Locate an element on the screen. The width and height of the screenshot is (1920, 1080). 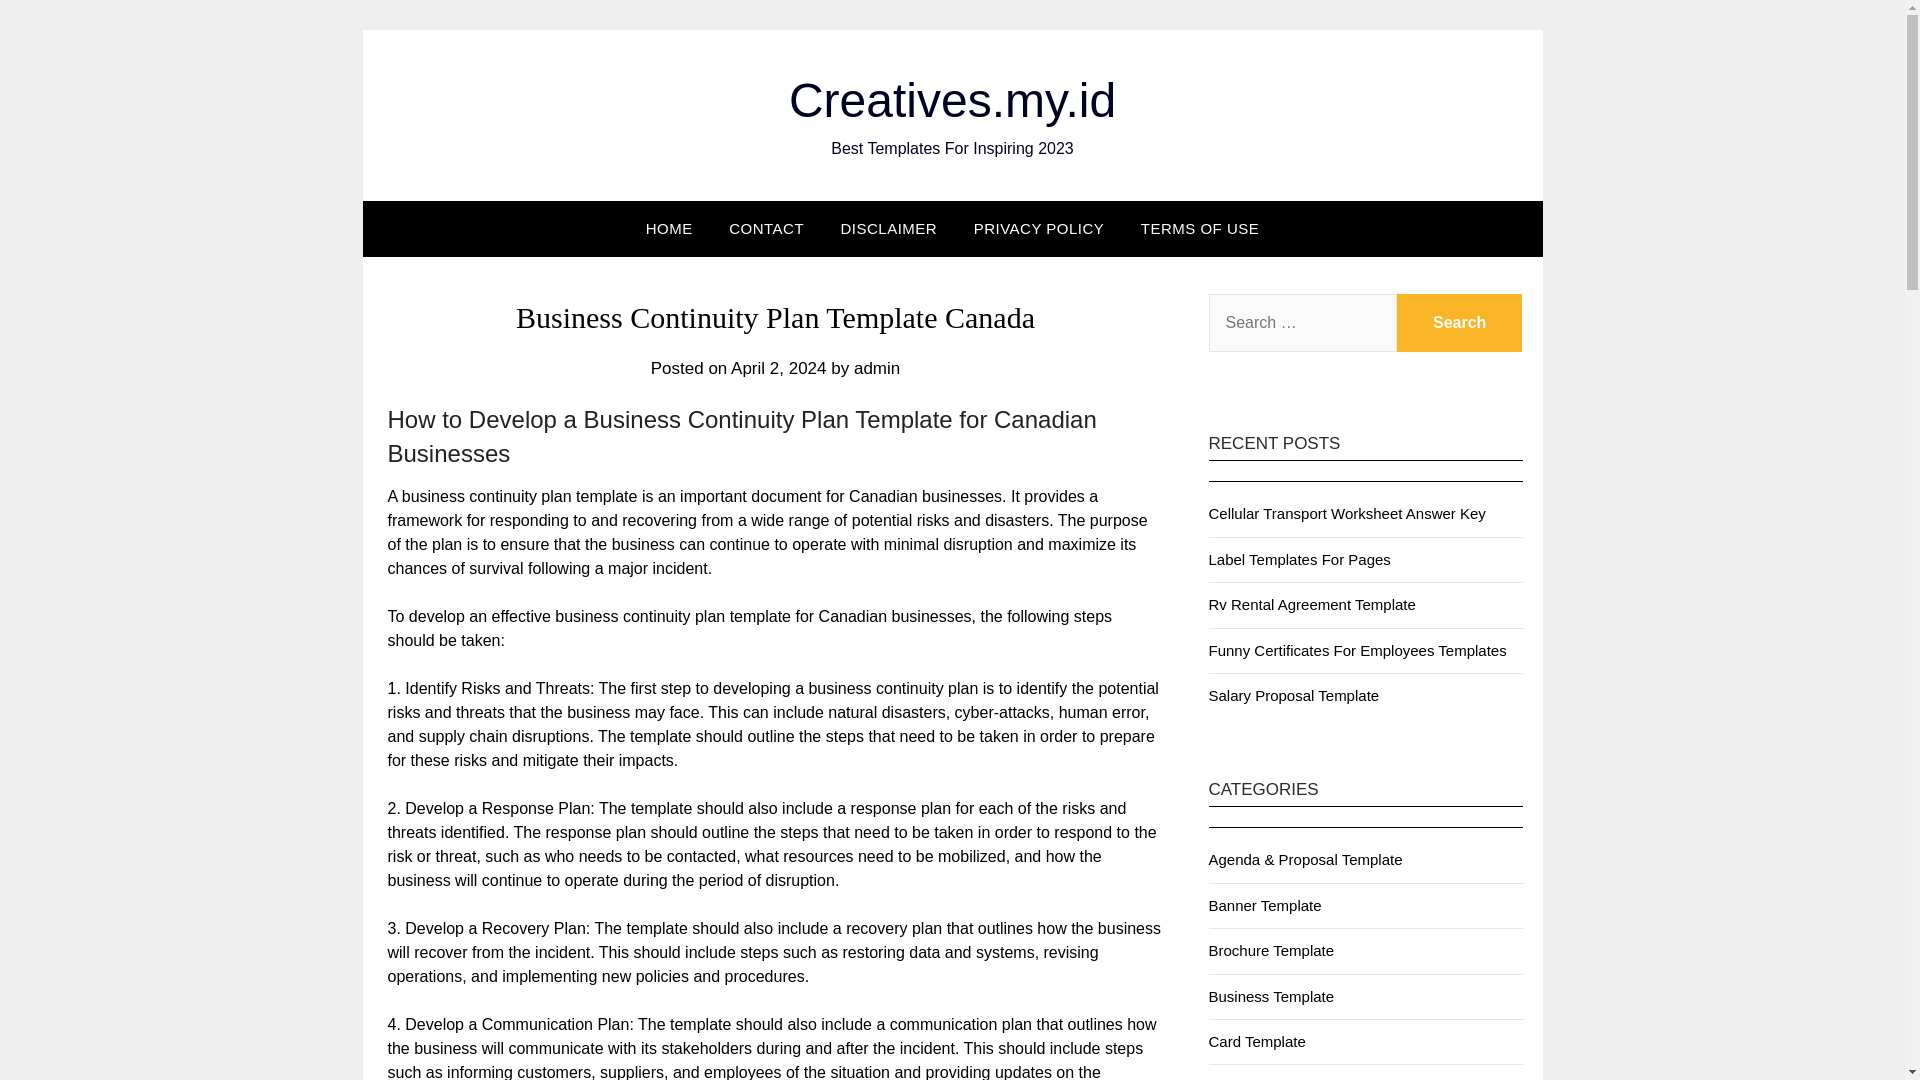
HOME is located at coordinates (668, 228).